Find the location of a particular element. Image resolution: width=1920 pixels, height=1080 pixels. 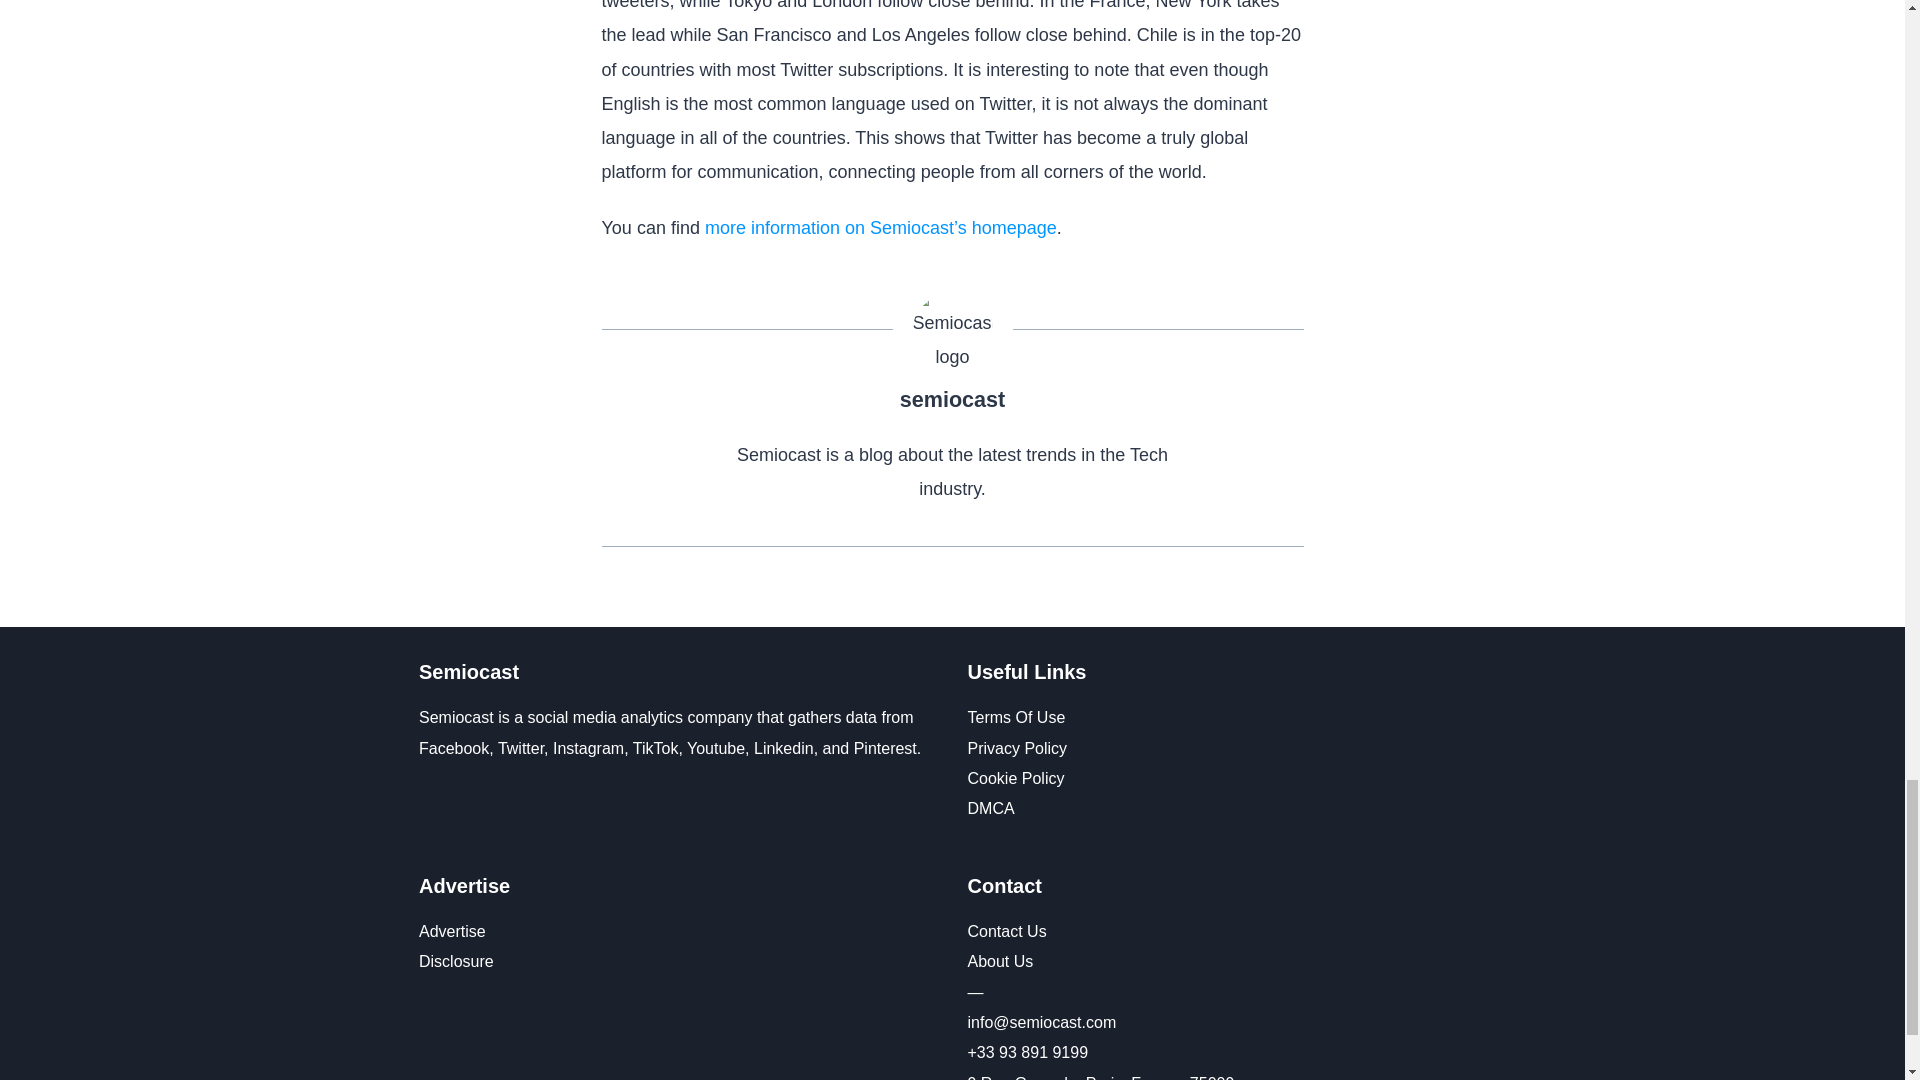

Cookie Policy is located at coordinates (1016, 778).